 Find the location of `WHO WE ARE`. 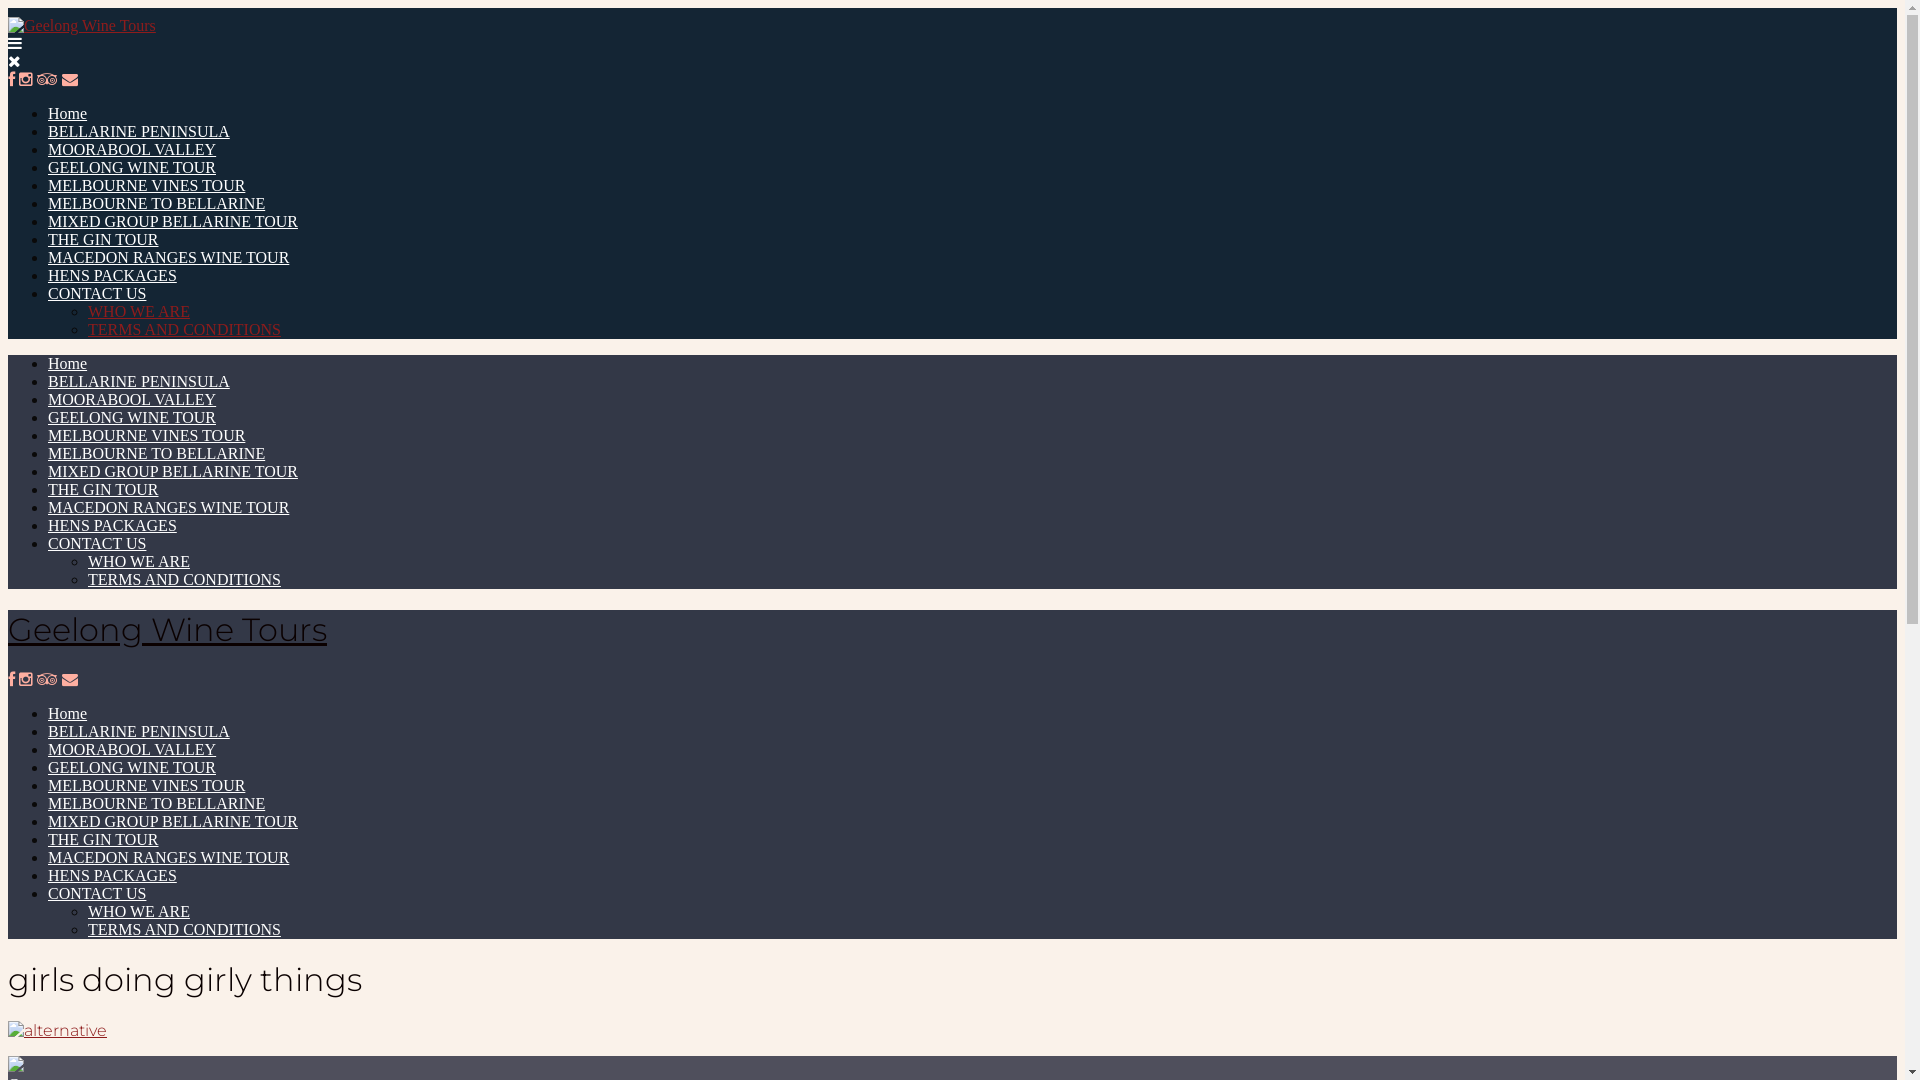

WHO WE ARE is located at coordinates (139, 562).